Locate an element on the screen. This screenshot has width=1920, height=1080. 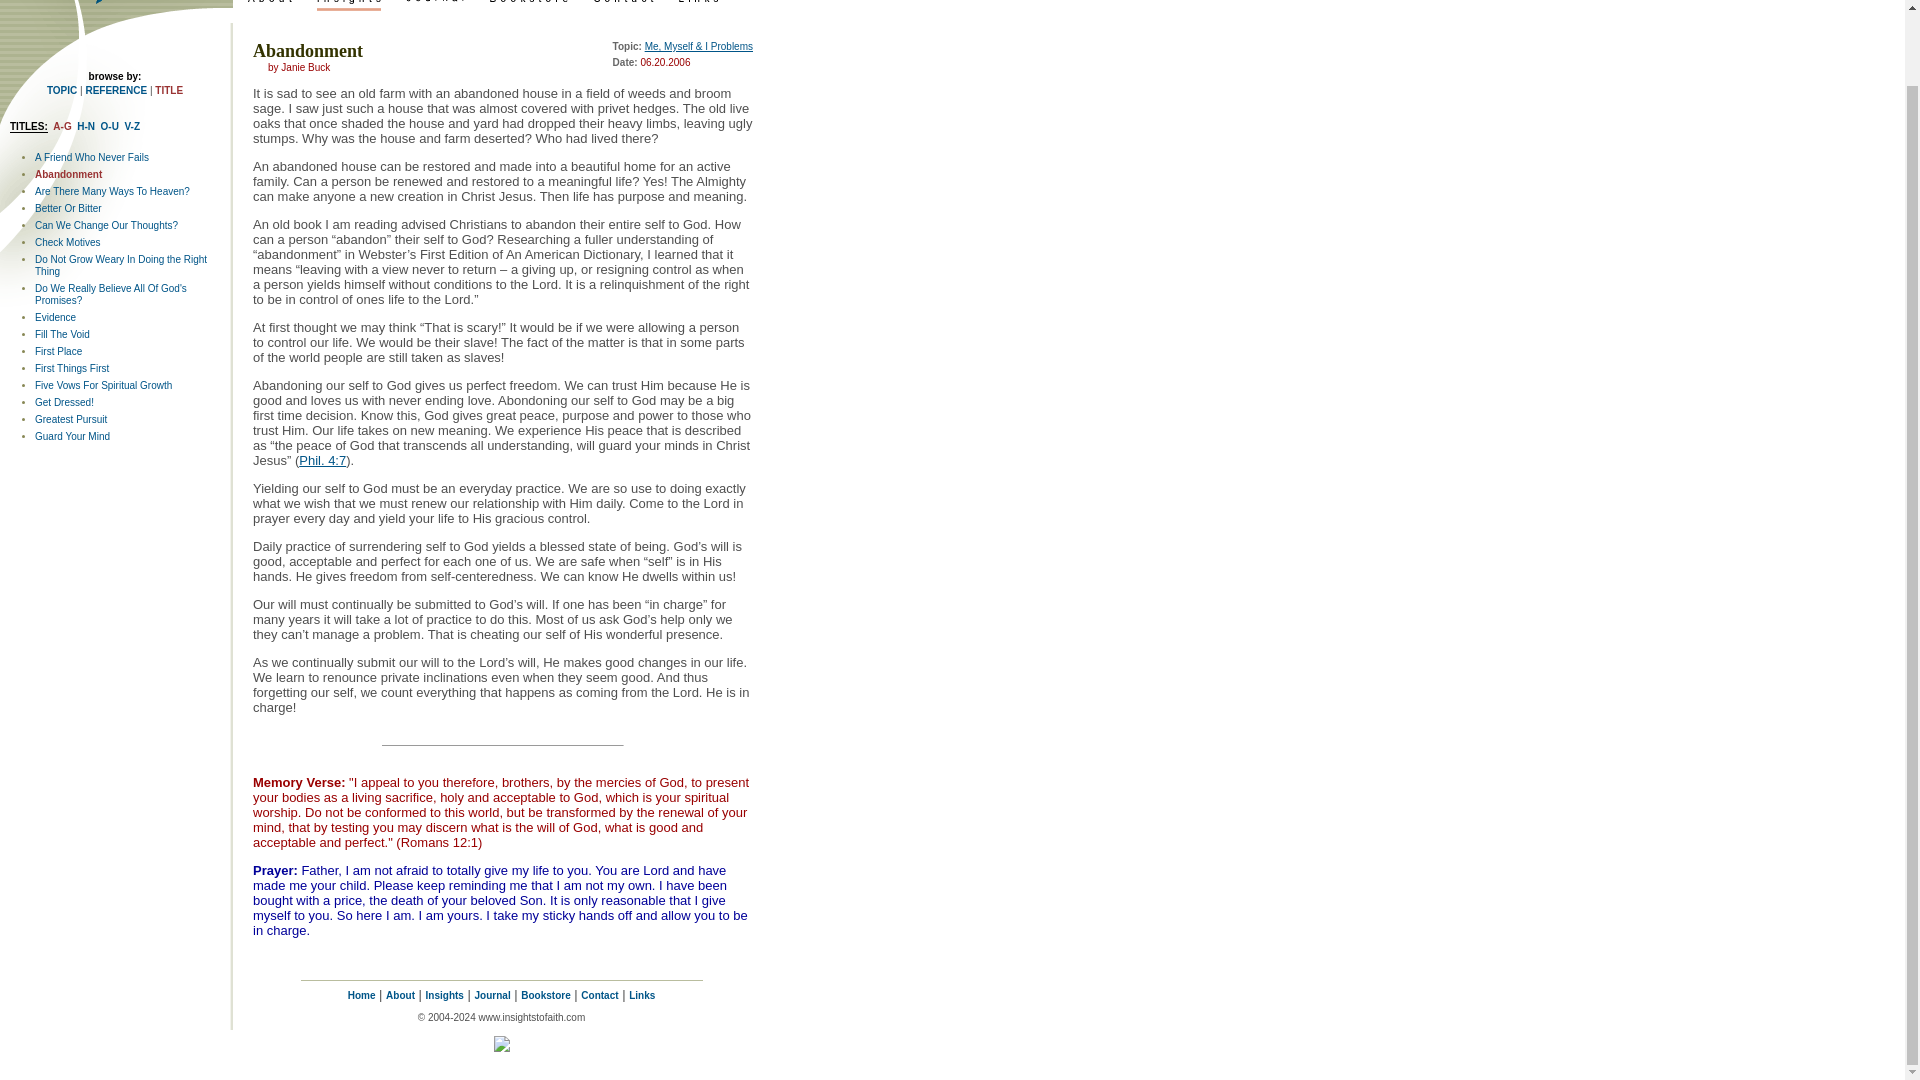
TOPIC is located at coordinates (61, 90).